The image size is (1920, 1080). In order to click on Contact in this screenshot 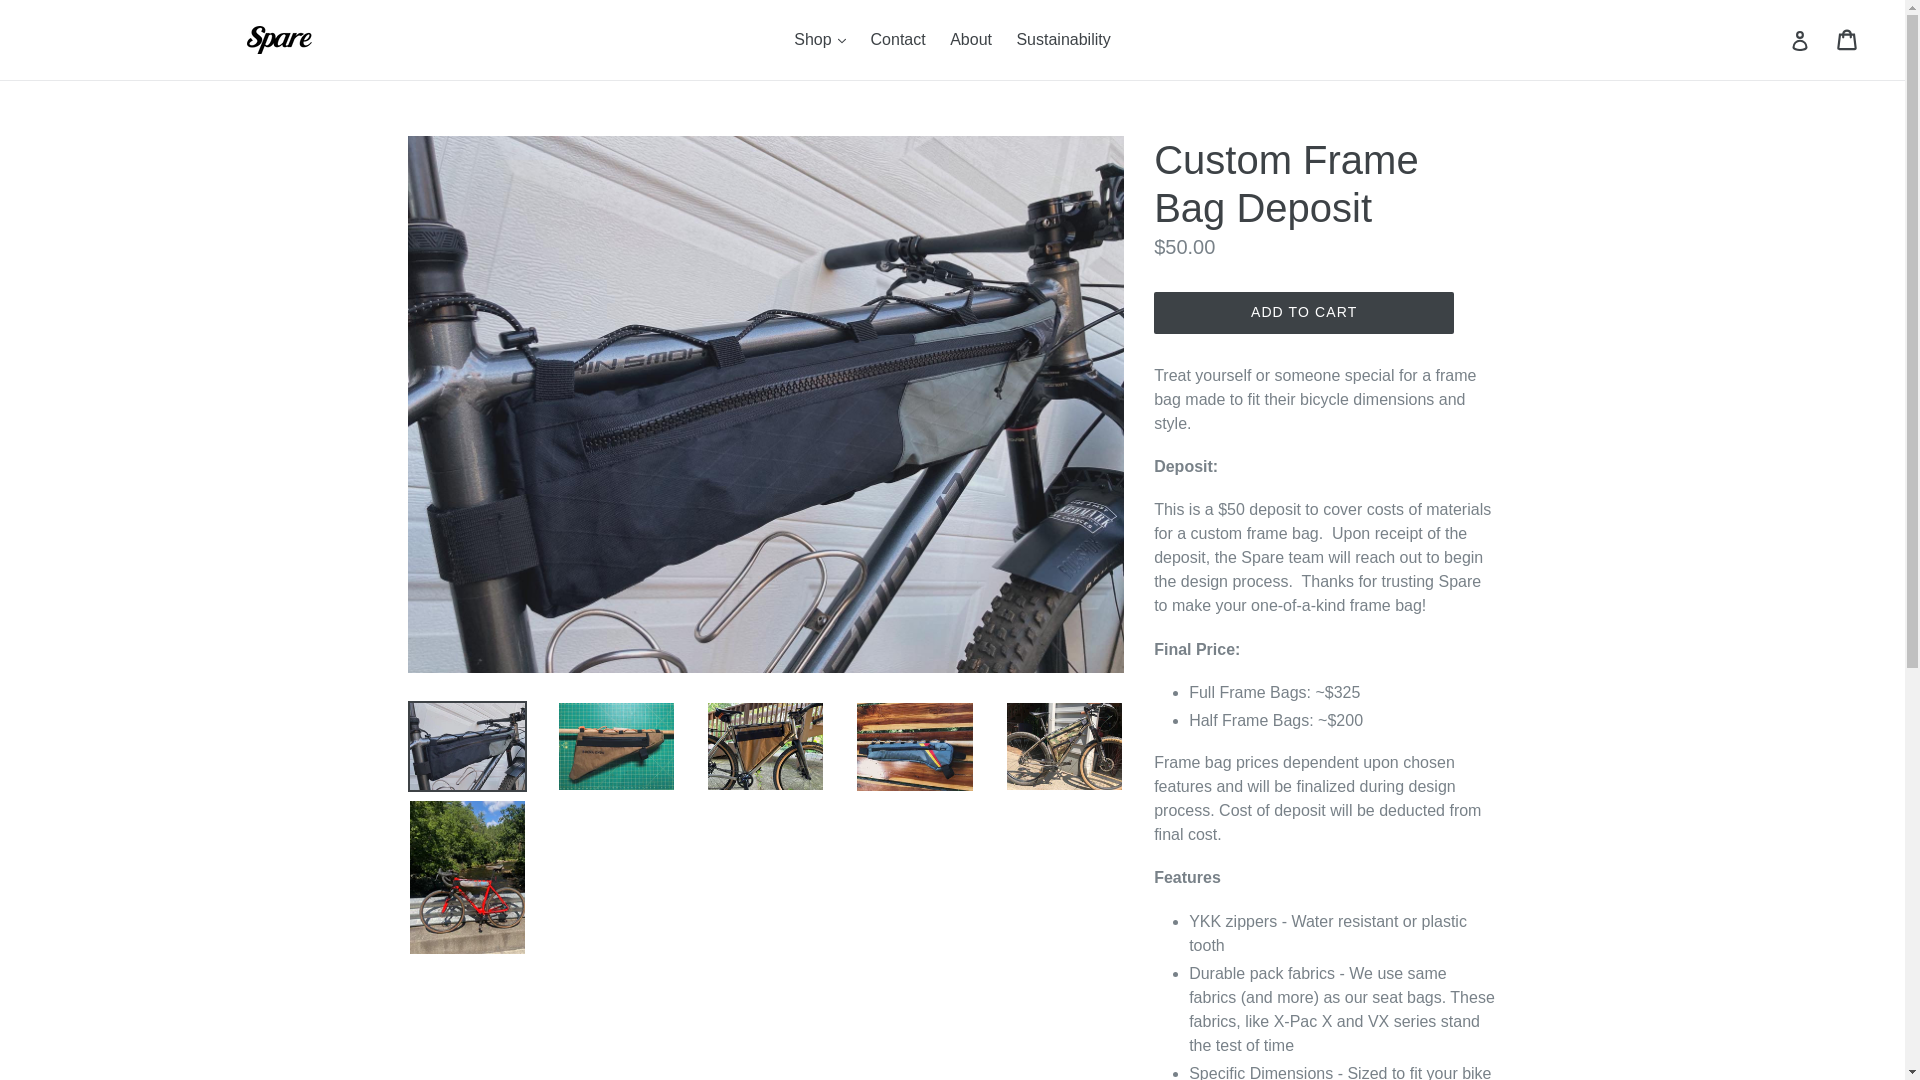, I will do `click(1848, 40)`.